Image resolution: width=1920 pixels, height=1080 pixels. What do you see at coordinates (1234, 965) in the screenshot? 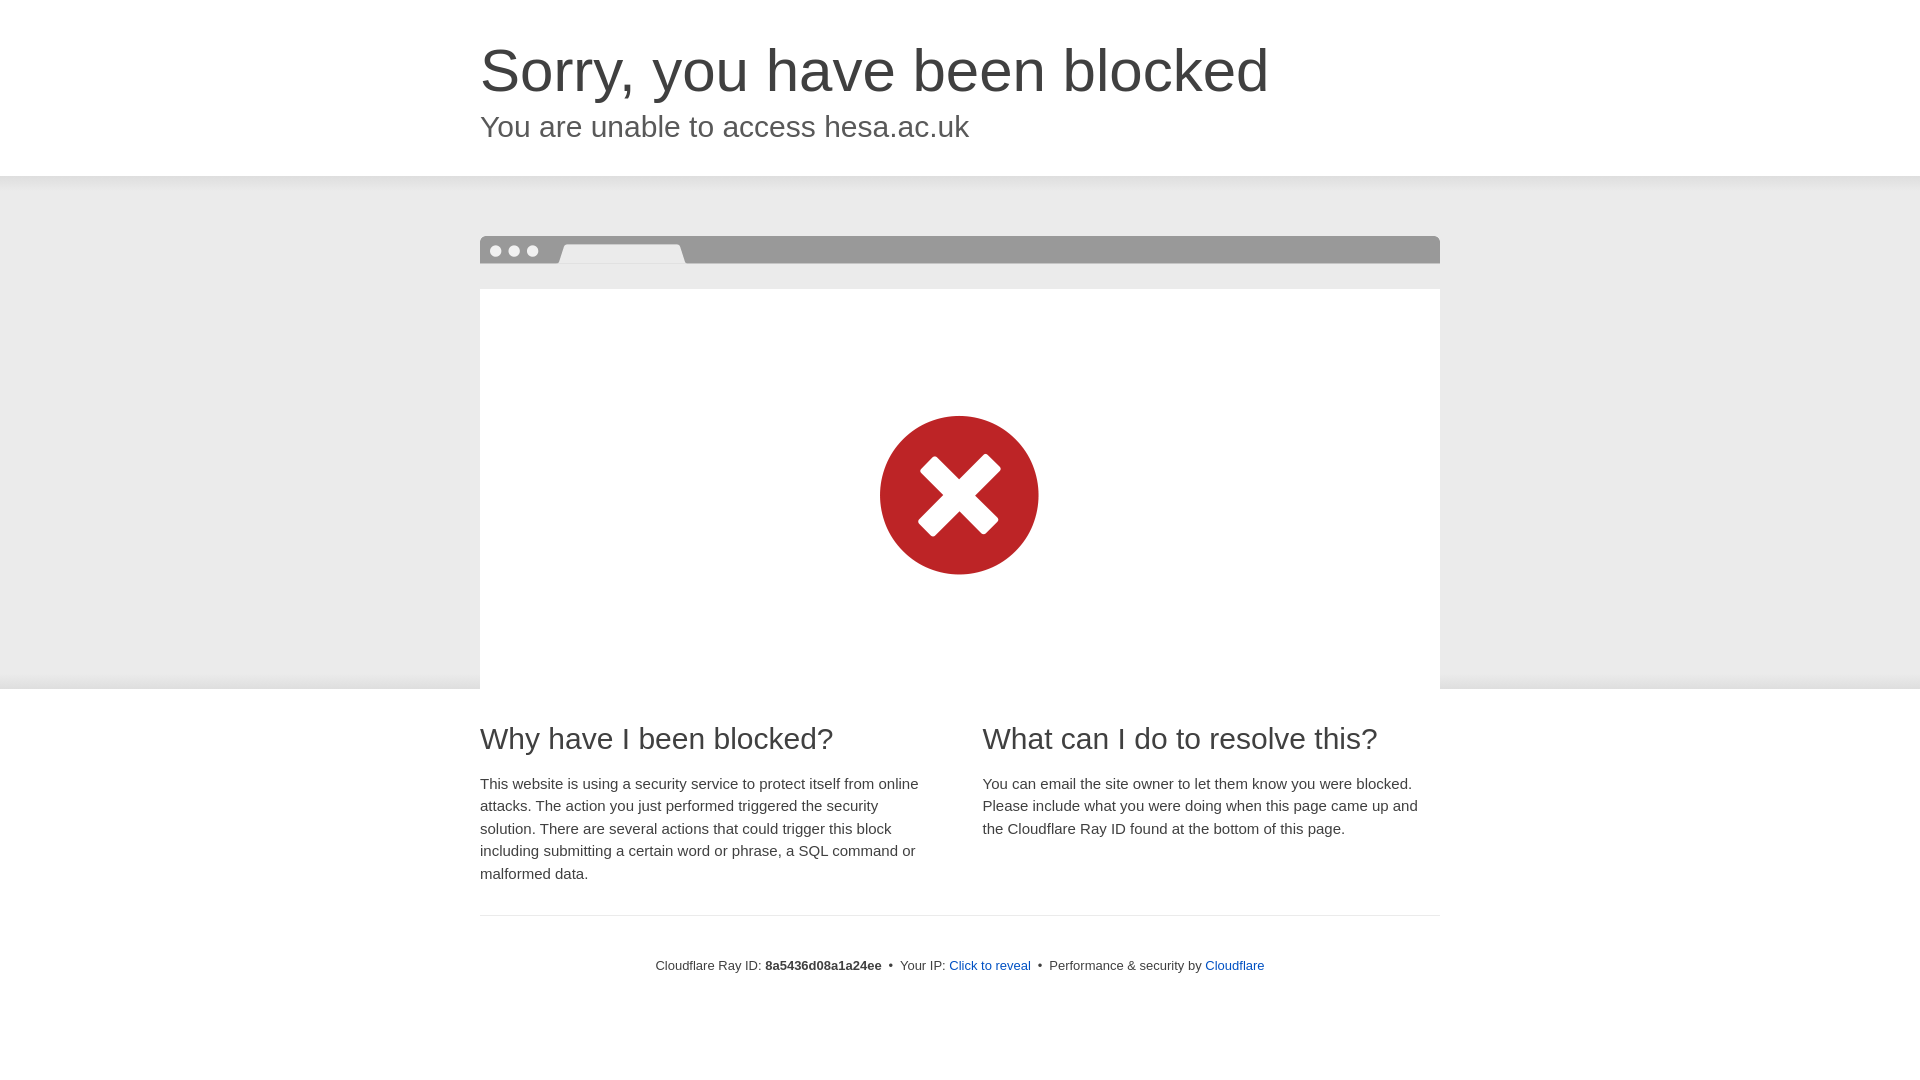
I see `Cloudflare` at bounding box center [1234, 965].